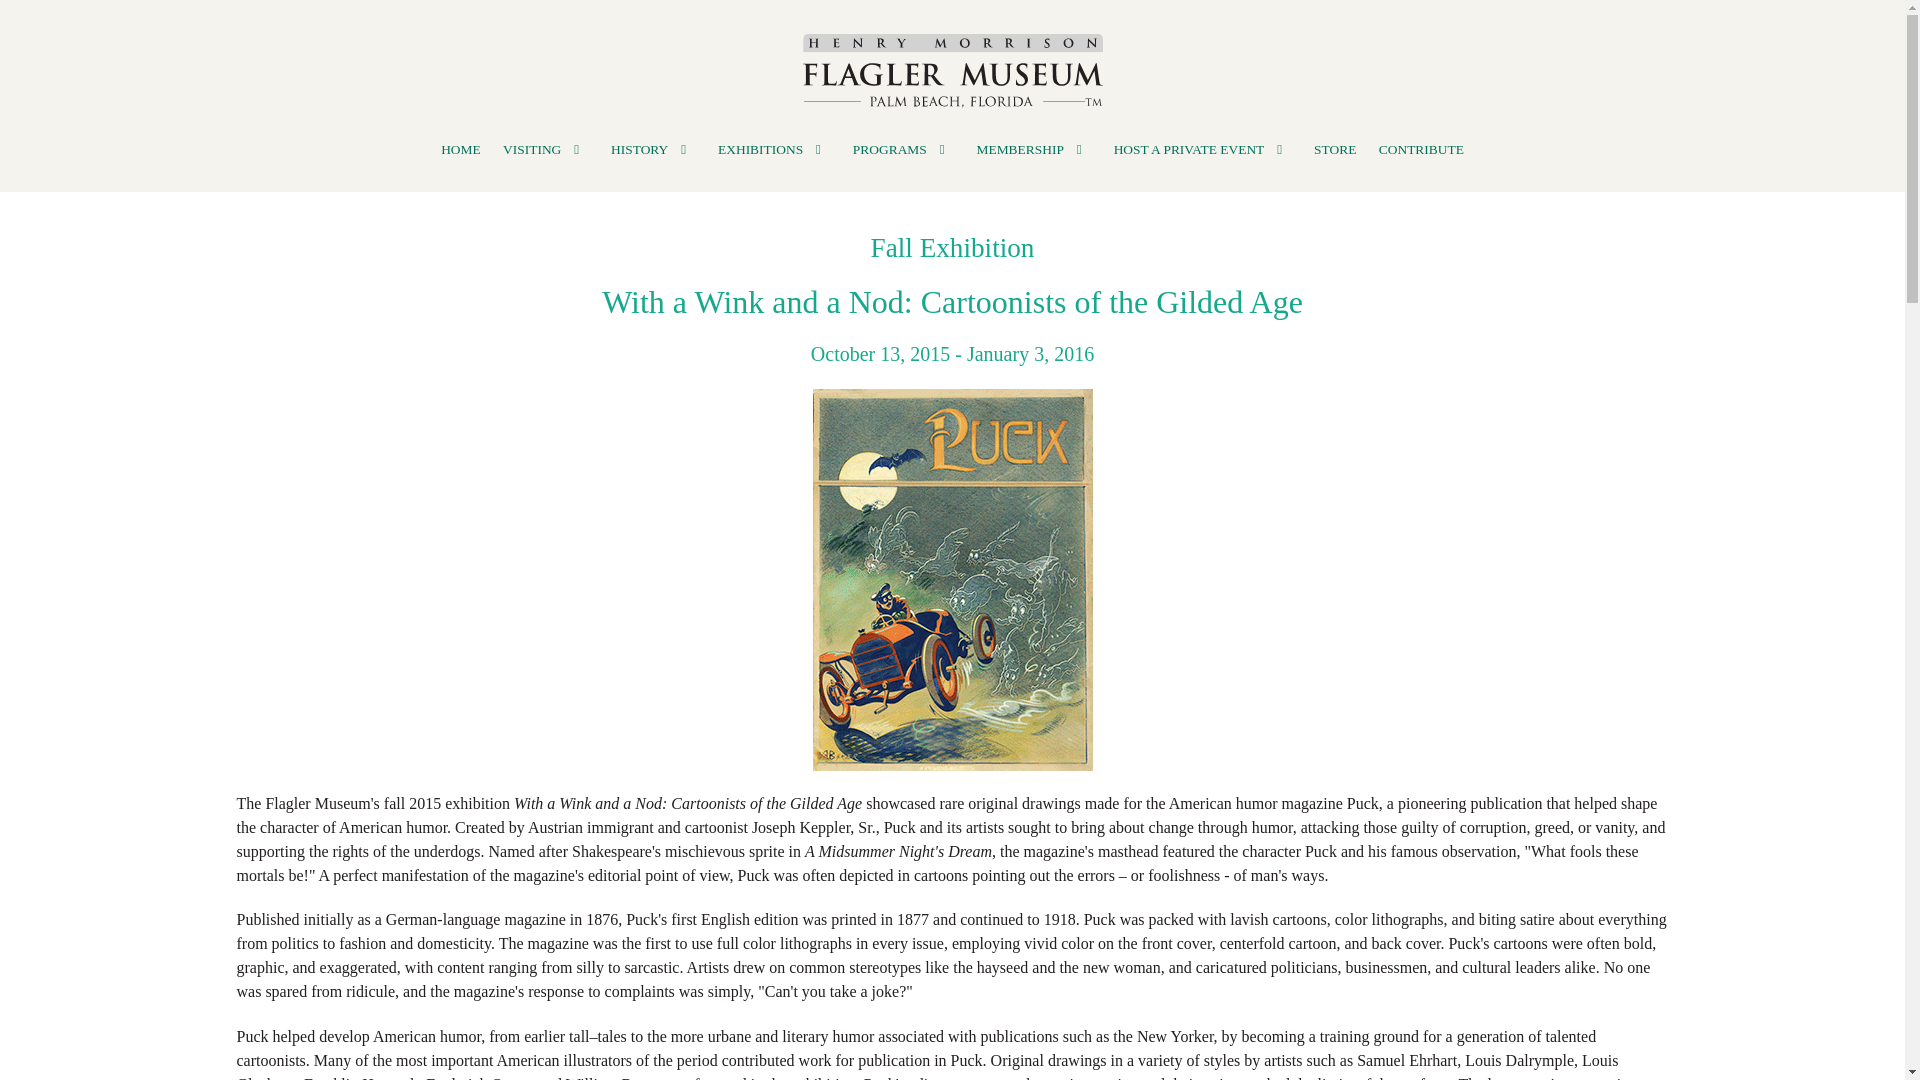 Image resolution: width=1920 pixels, height=1080 pixels. What do you see at coordinates (460, 150) in the screenshot?
I see `HOME` at bounding box center [460, 150].